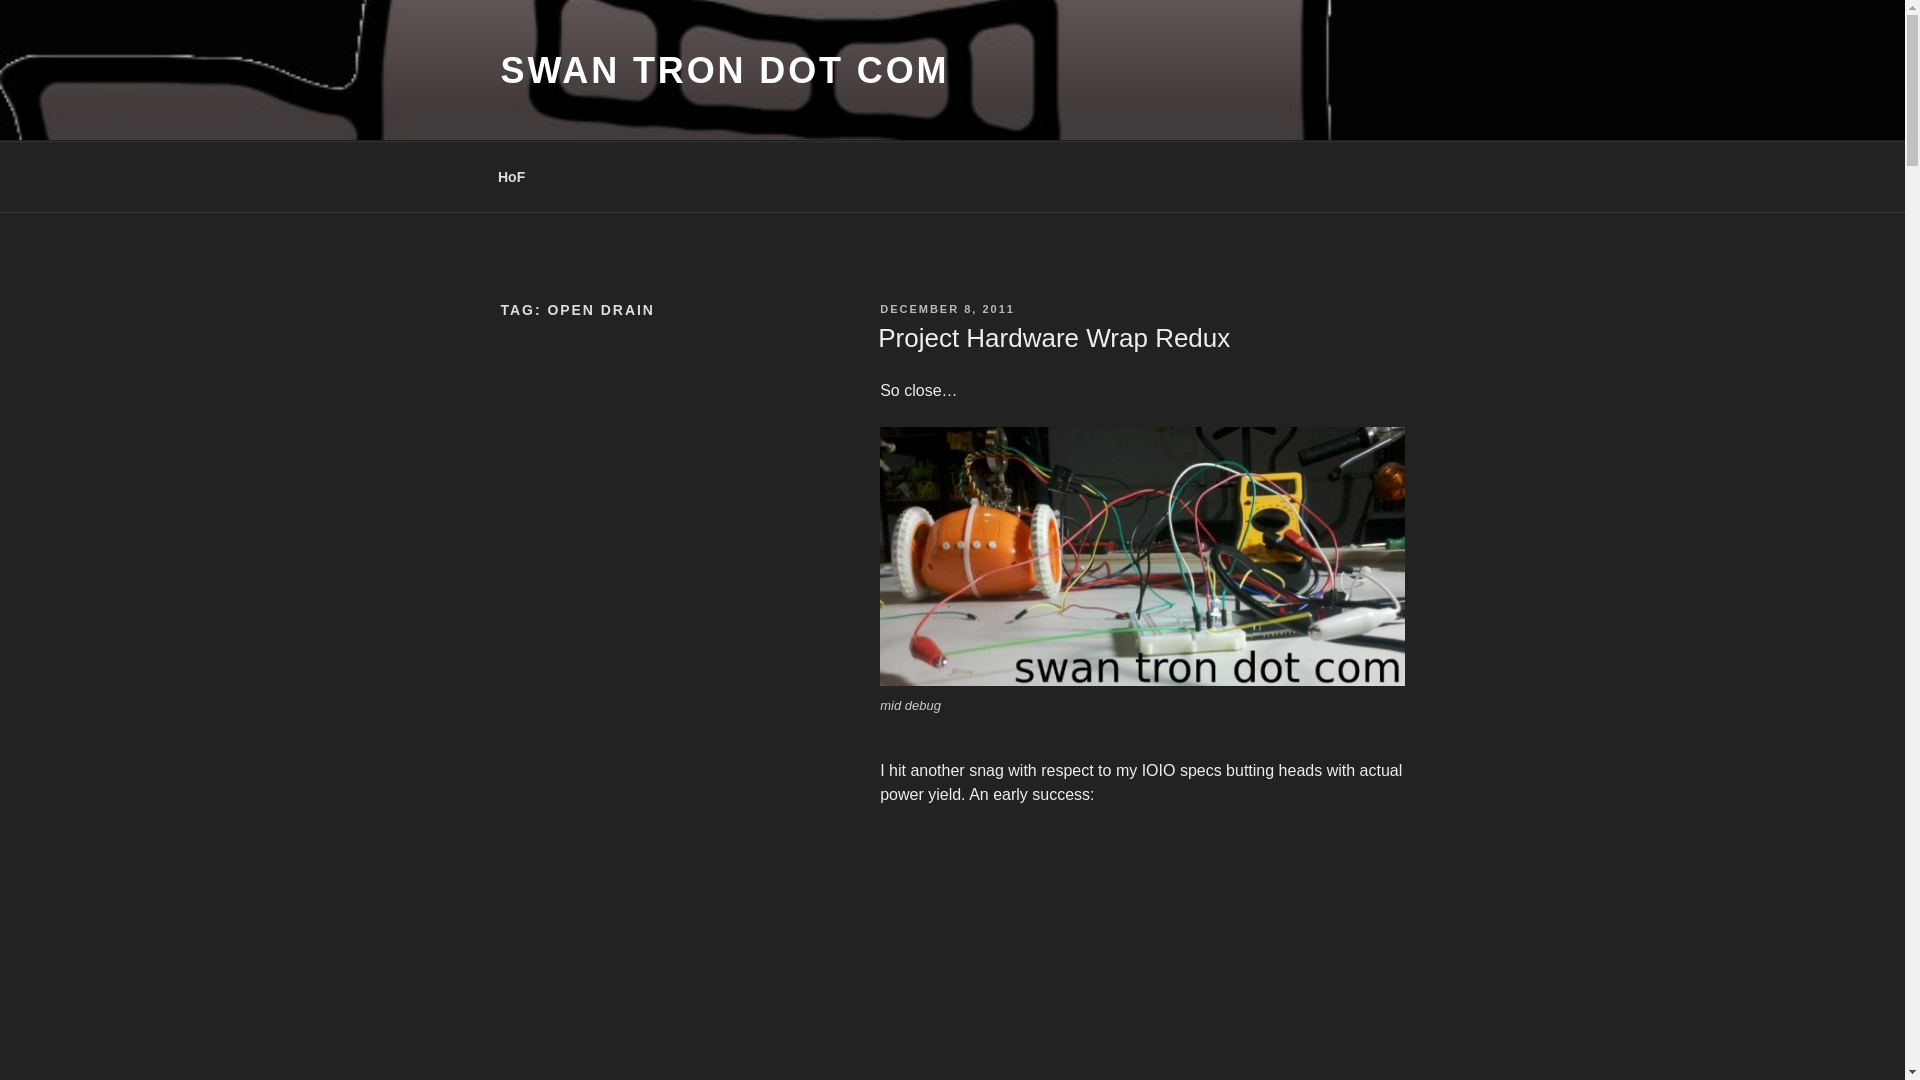  I want to click on HoF, so click(510, 176).